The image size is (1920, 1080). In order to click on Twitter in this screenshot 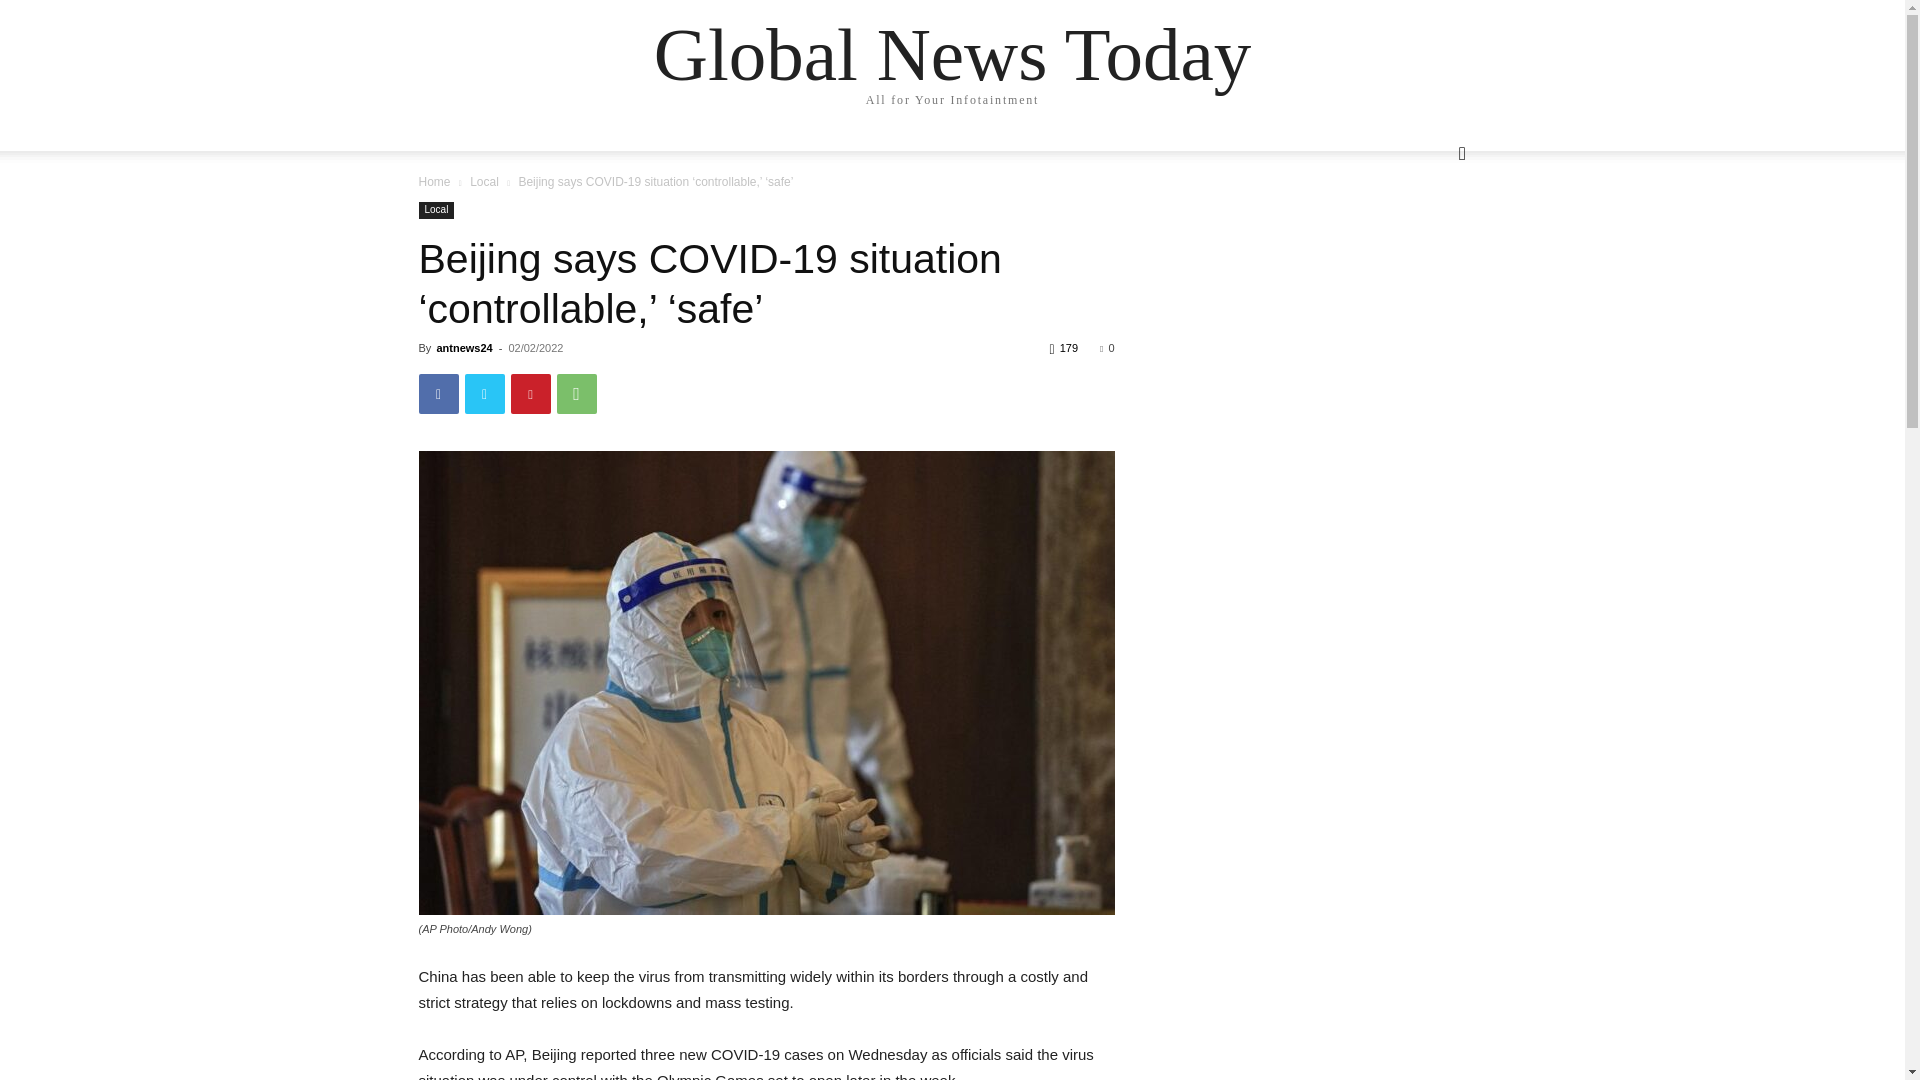, I will do `click(484, 393)`.